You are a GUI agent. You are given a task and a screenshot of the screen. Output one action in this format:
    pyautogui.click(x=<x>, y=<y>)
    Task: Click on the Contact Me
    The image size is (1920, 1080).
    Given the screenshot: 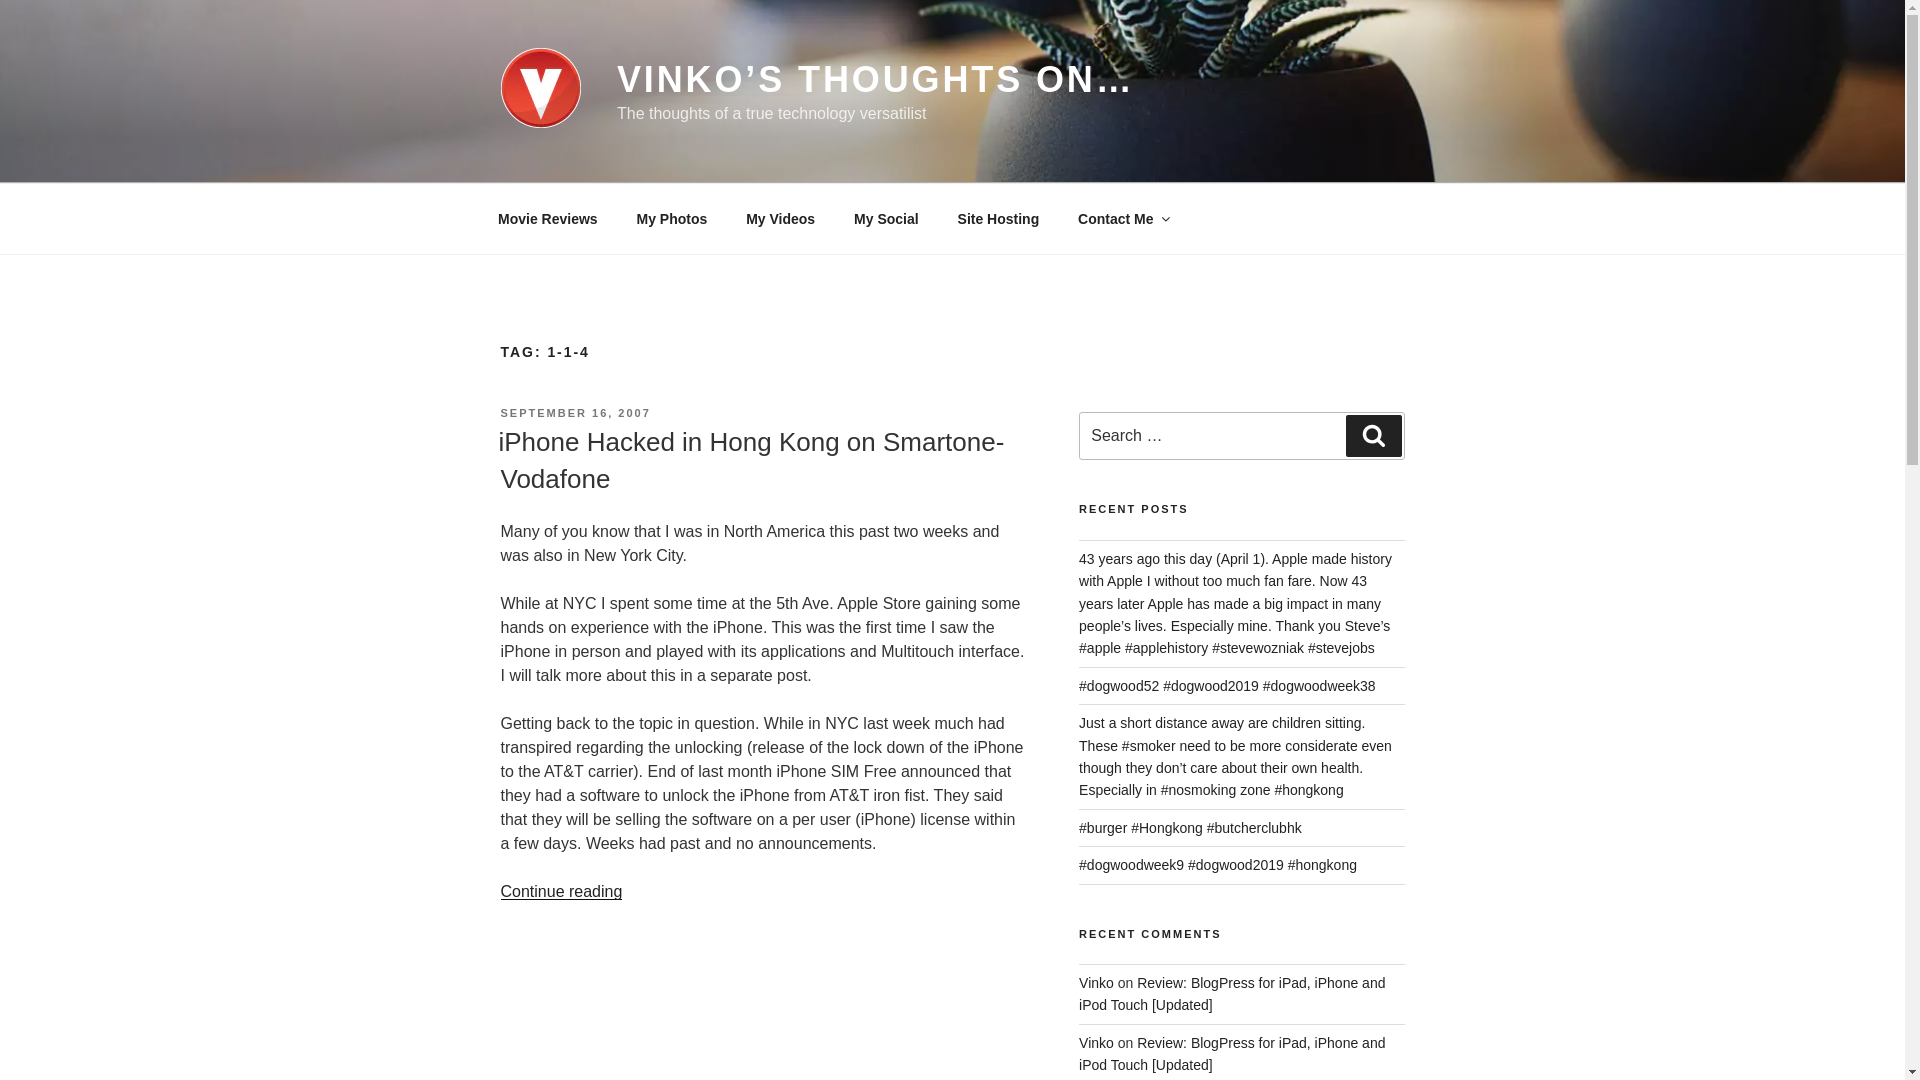 What is the action you would take?
    pyautogui.click(x=1122, y=218)
    